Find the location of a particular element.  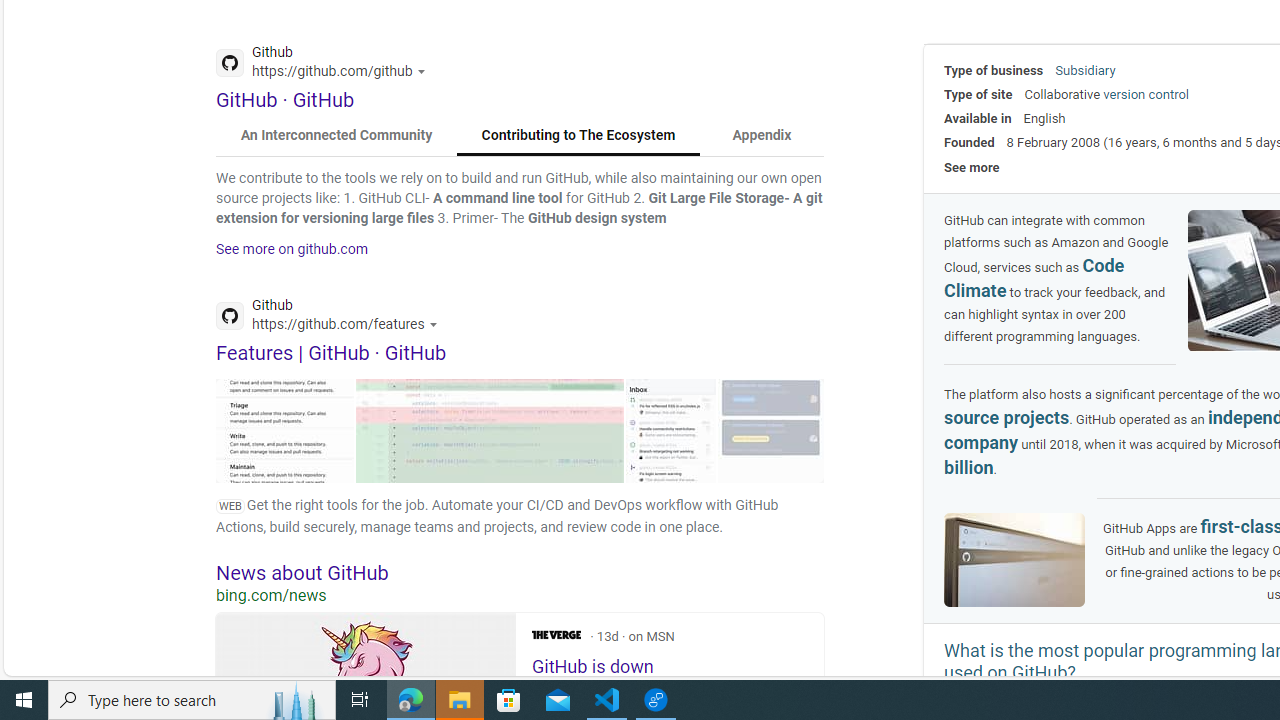

Type of site is located at coordinates (978, 94).